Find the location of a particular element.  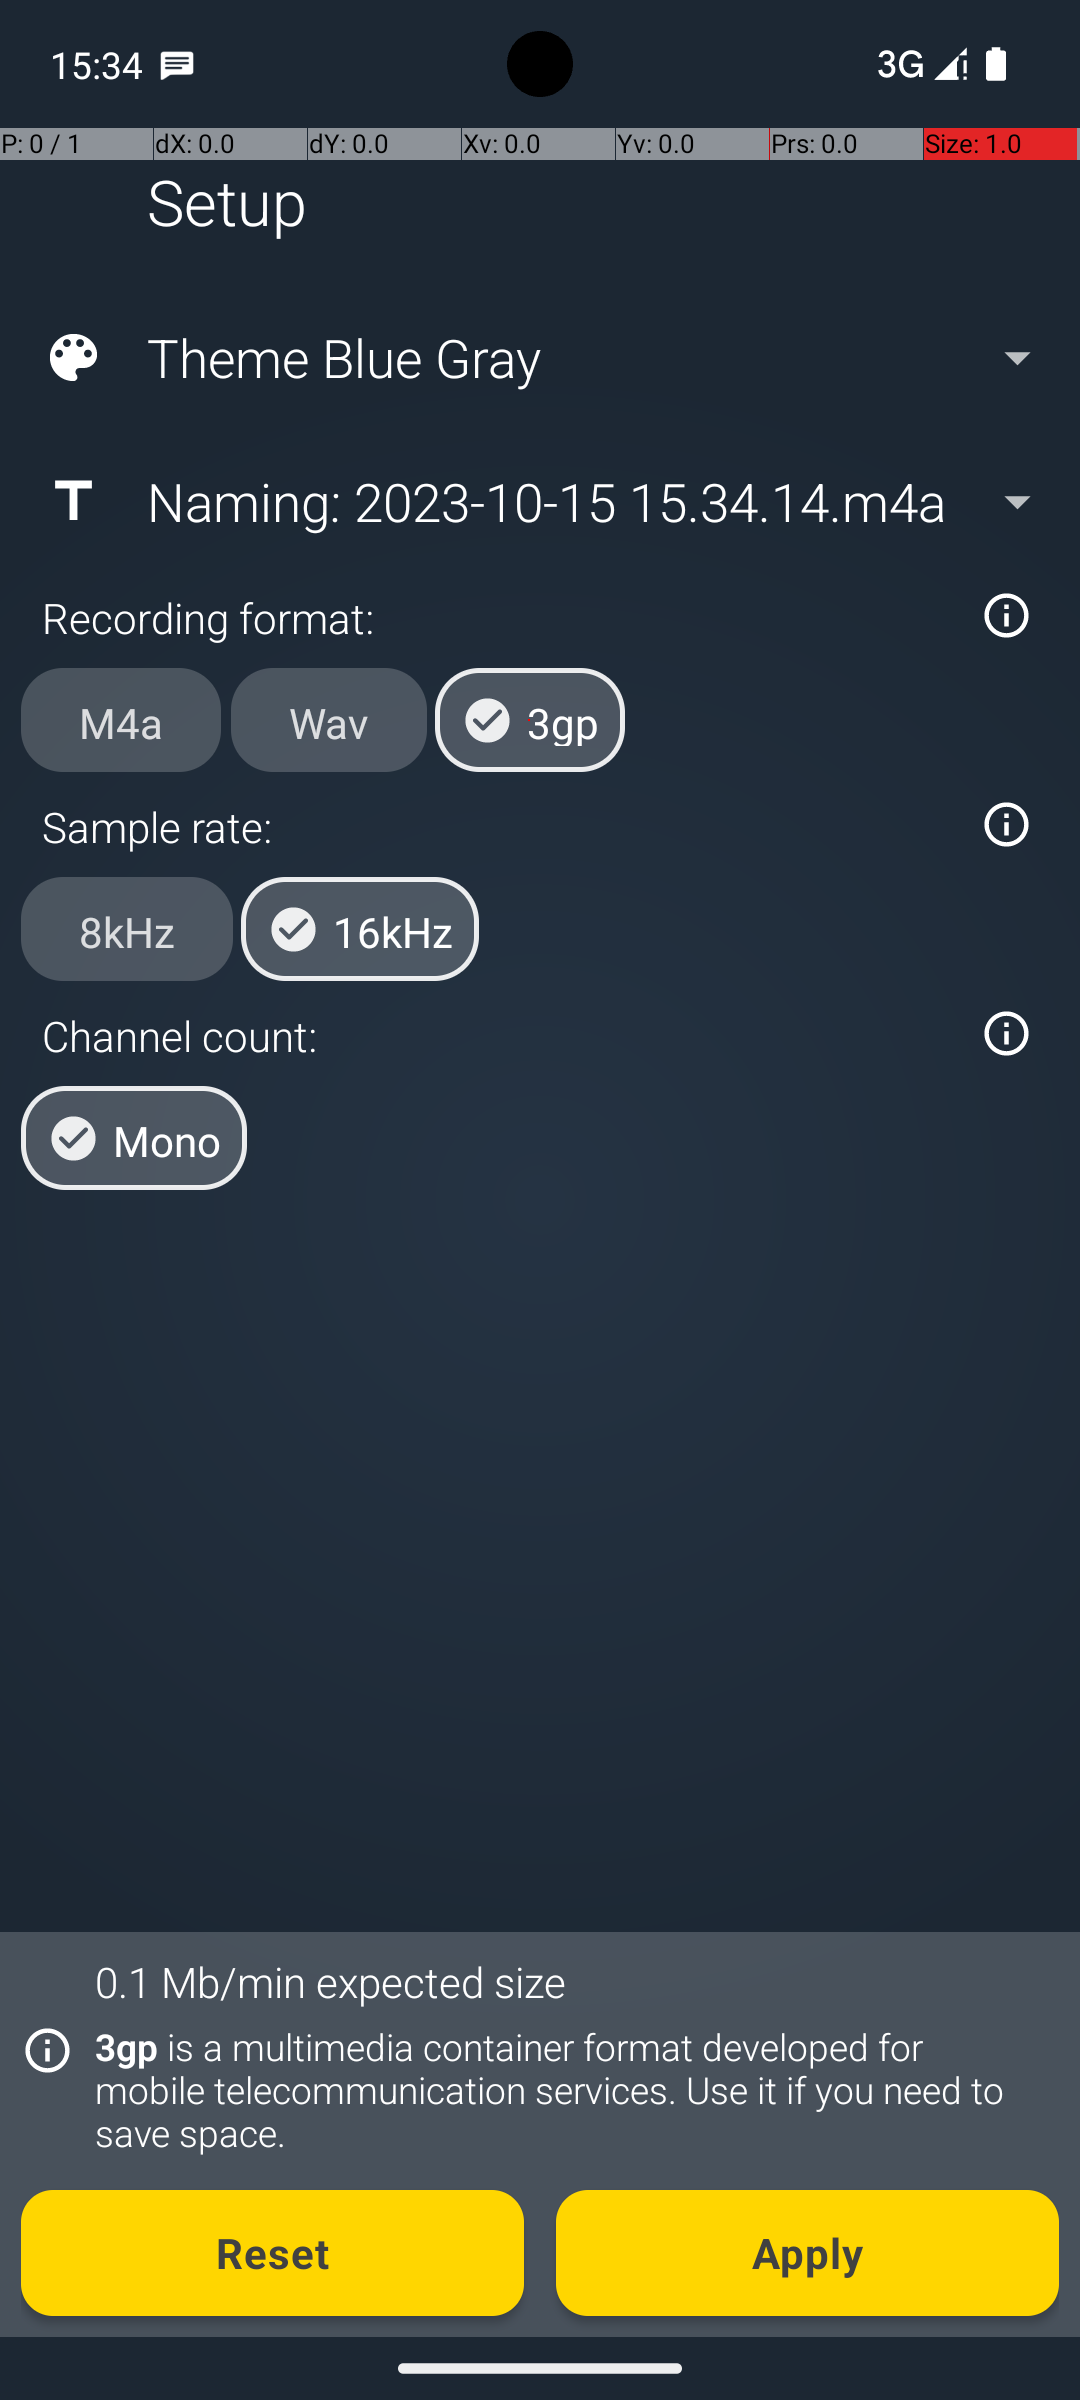

3gp is a multimedia container format developed for mobile telecommunication services. Use it if you need to save space. is located at coordinates (566, 2090).